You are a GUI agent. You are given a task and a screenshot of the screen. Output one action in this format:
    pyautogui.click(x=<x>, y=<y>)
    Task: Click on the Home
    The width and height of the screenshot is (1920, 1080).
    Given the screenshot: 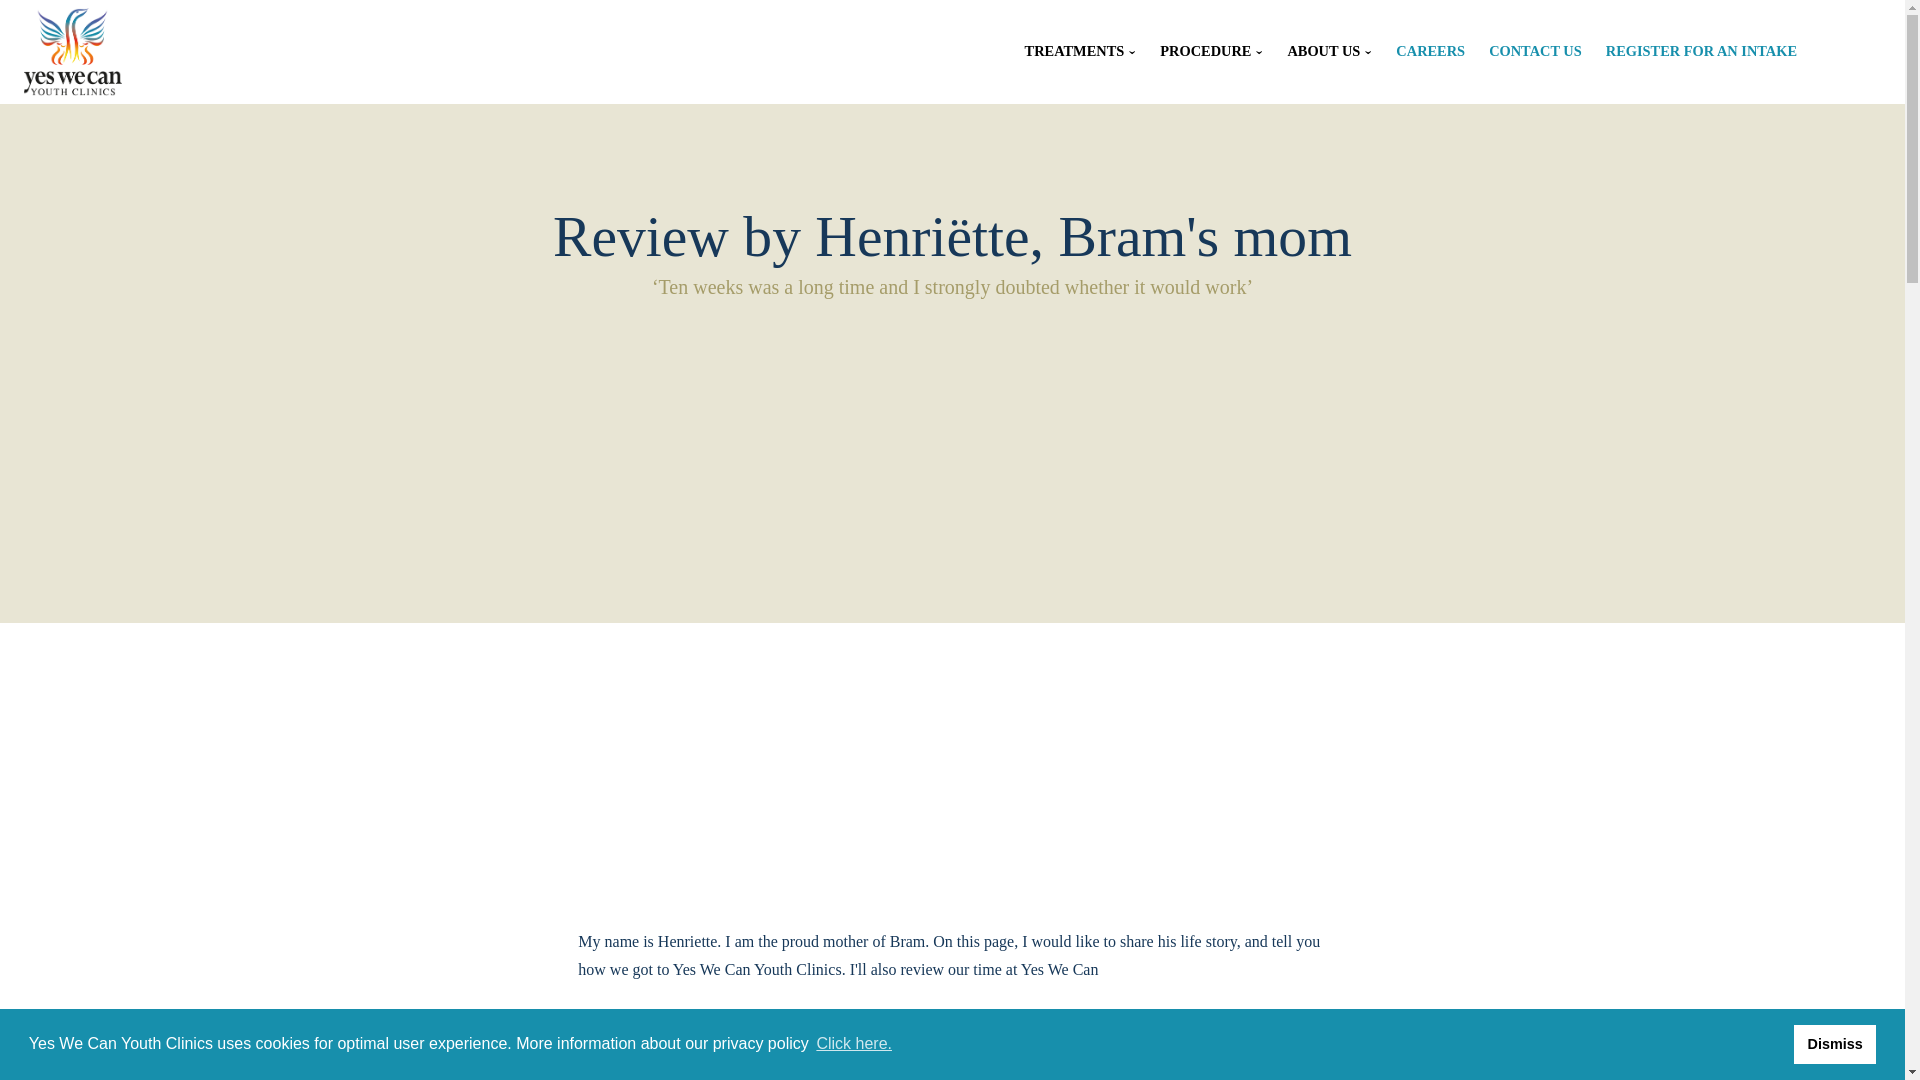 What is the action you would take?
    pyautogui.click(x=72, y=52)
    